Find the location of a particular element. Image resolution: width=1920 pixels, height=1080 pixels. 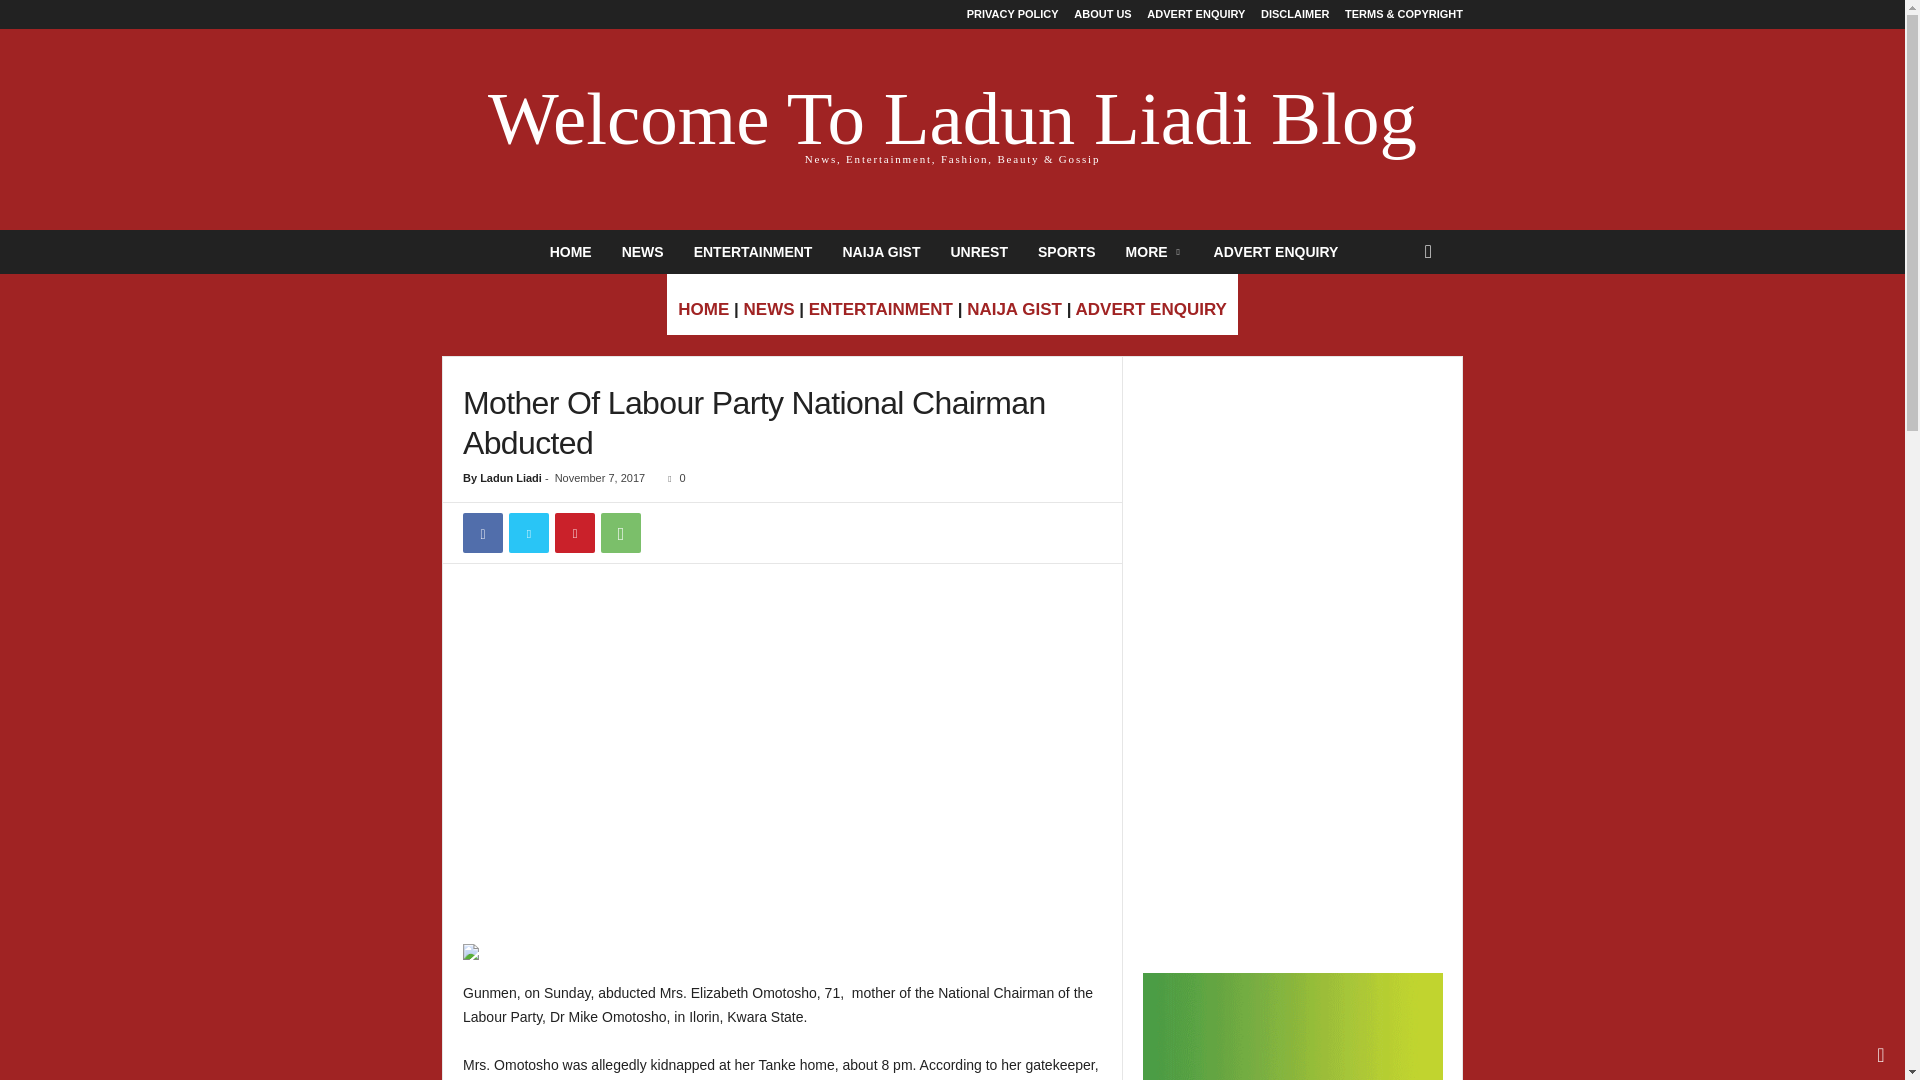

Facebook is located at coordinates (482, 532).